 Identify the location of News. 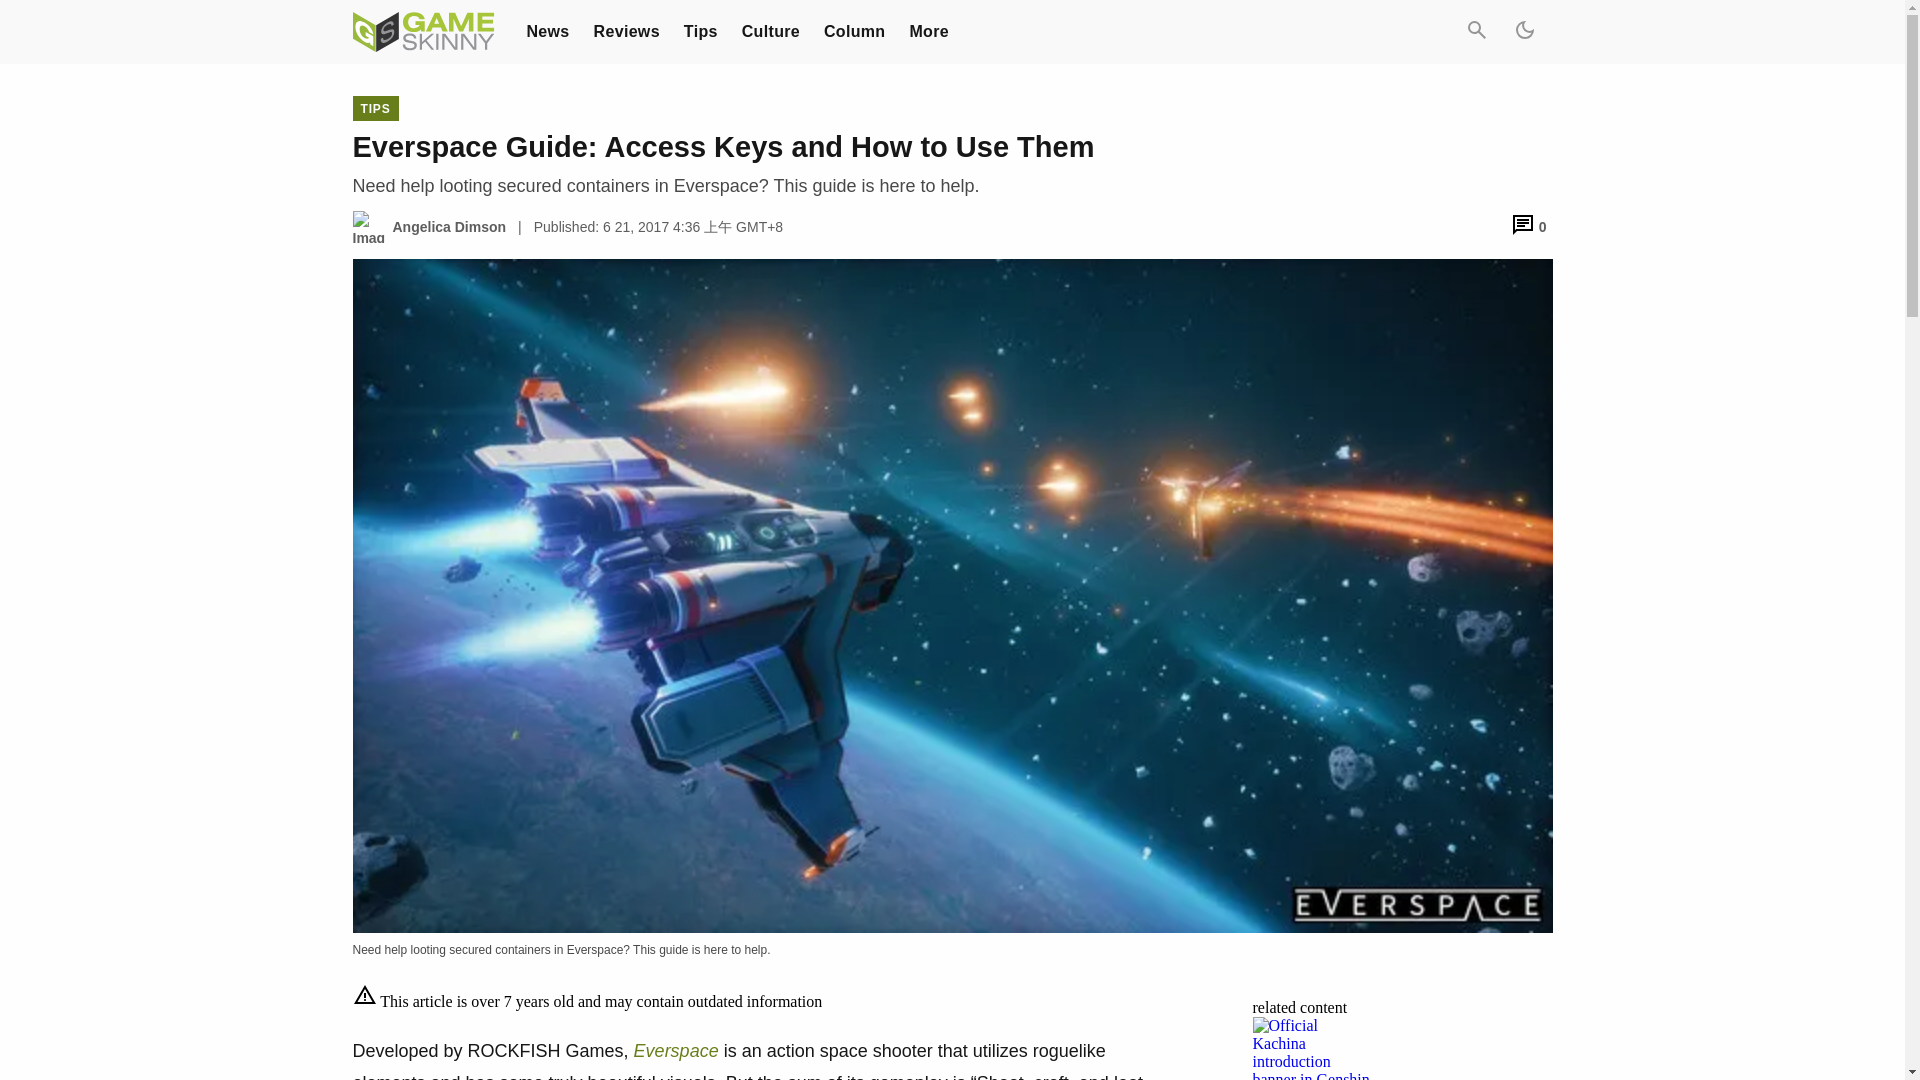
(547, 30).